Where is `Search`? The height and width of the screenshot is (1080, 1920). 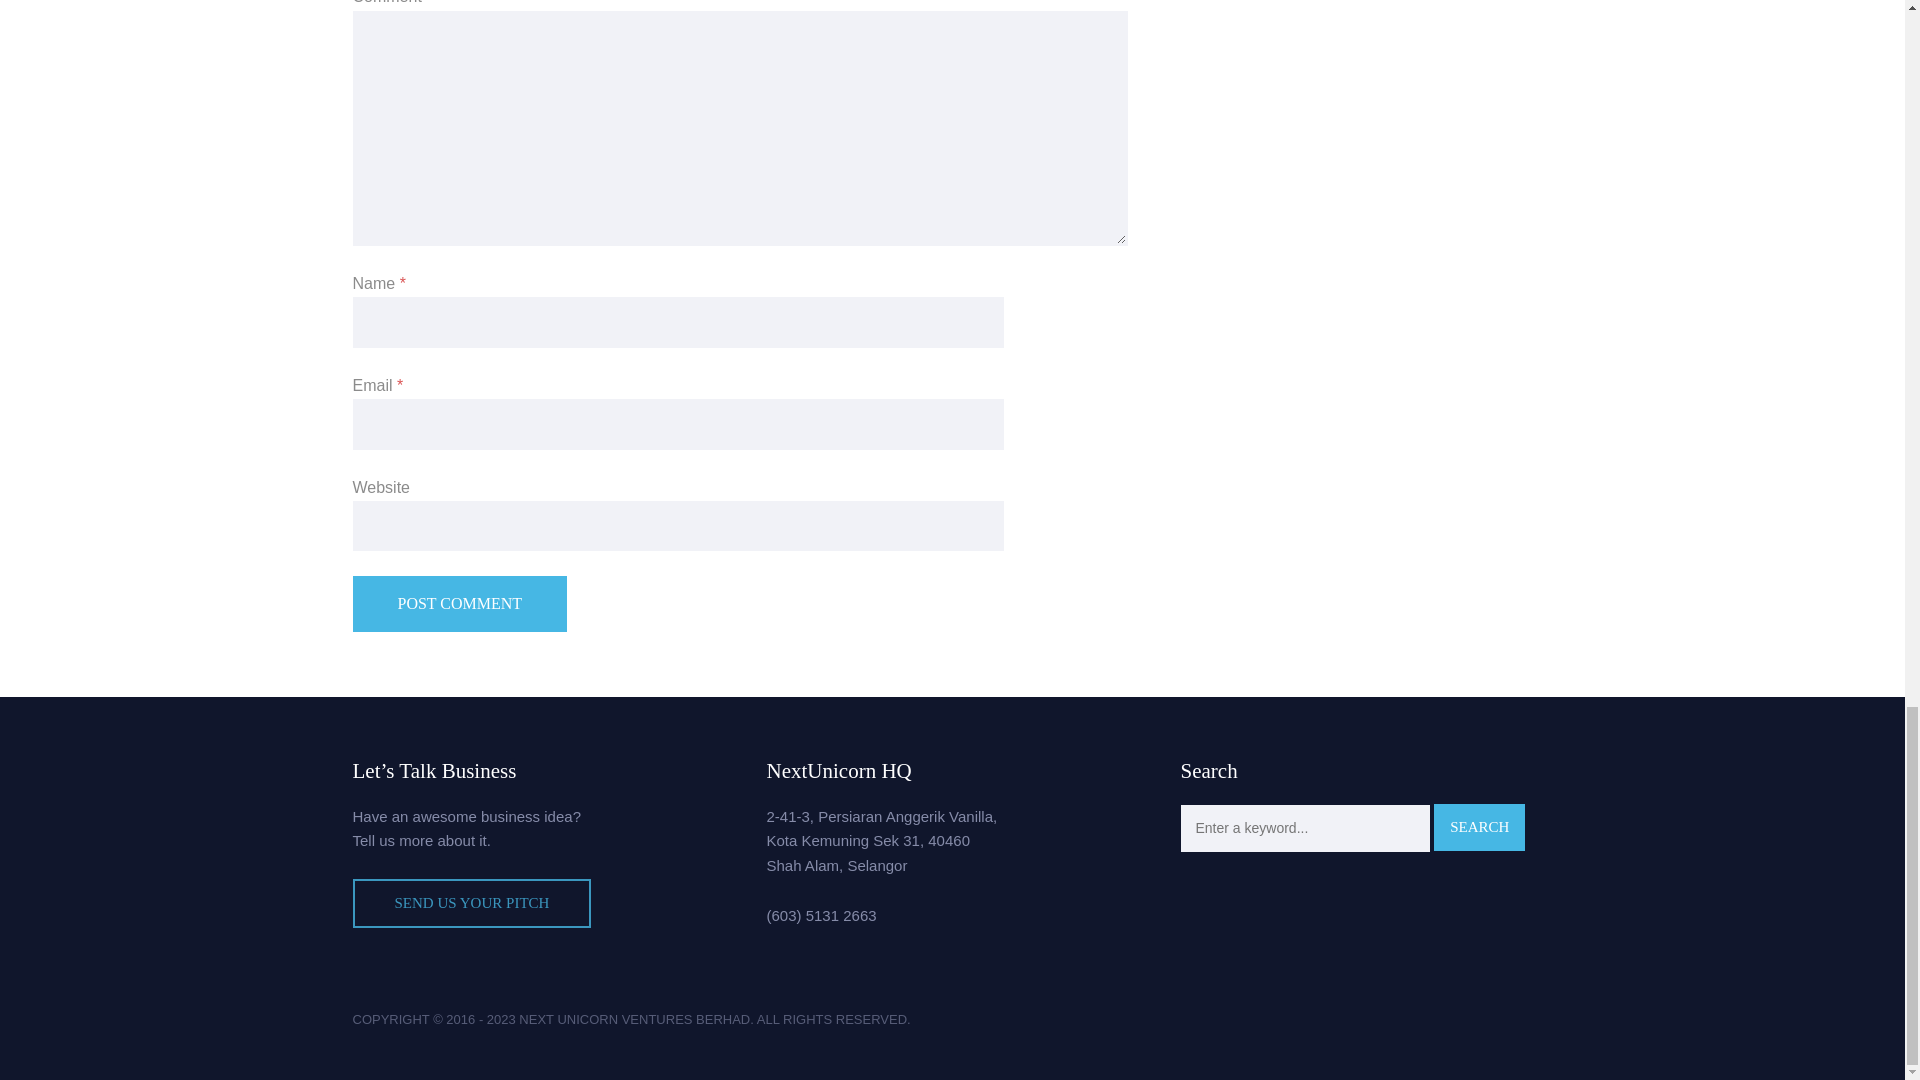 Search is located at coordinates (1479, 827).